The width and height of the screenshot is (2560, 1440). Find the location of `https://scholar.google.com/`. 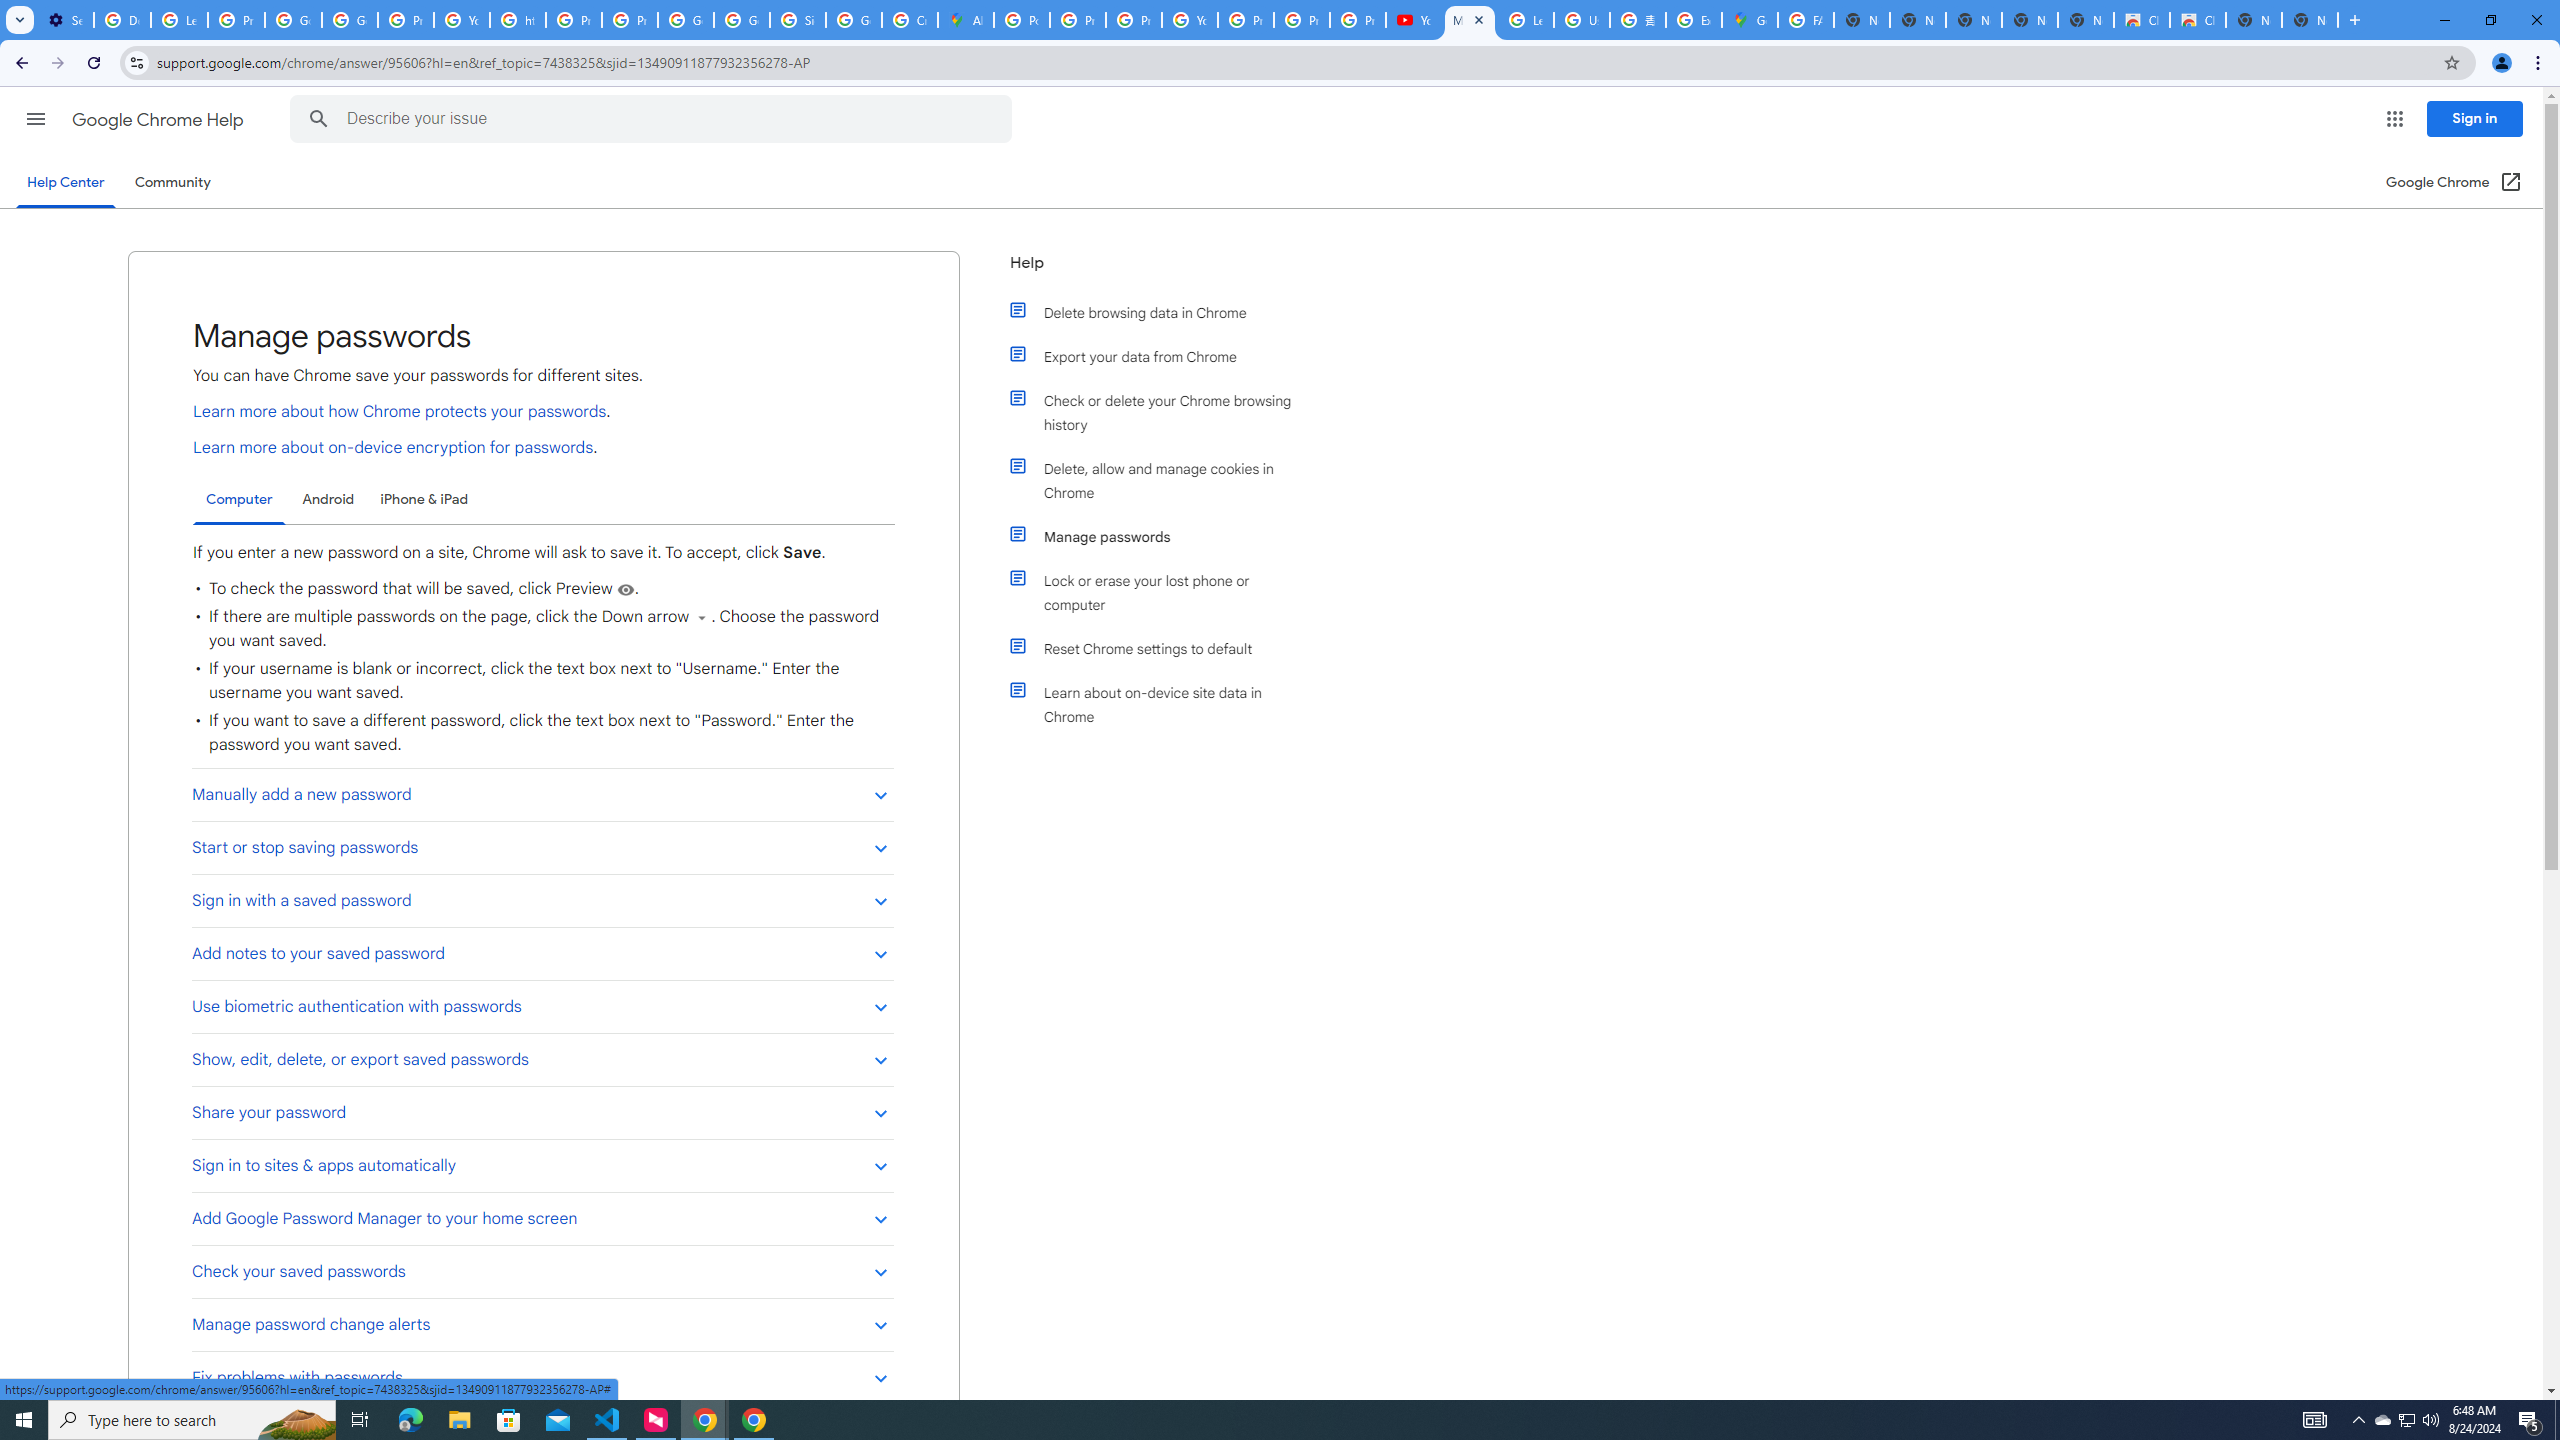

https://scholar.google.com/ is located at coordinates (518, 20).